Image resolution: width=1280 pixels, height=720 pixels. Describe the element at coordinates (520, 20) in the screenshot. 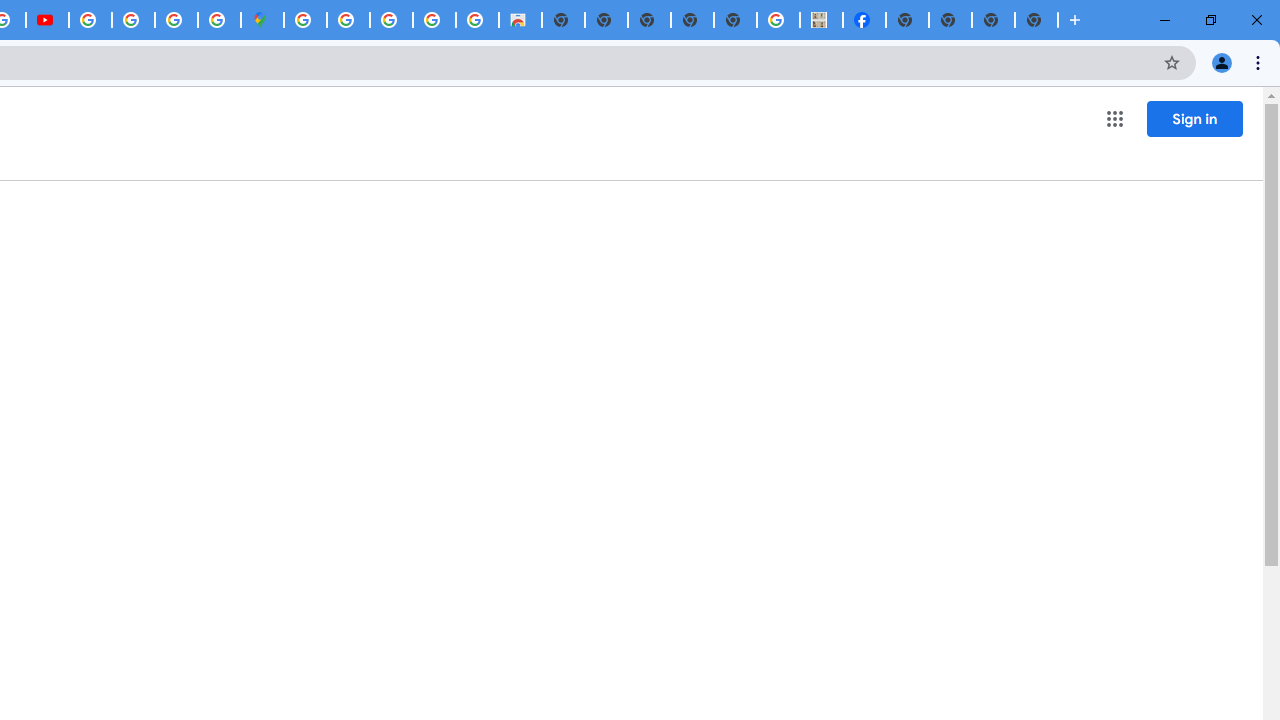

I see `Chrome Web Store - Shopping` at that location.